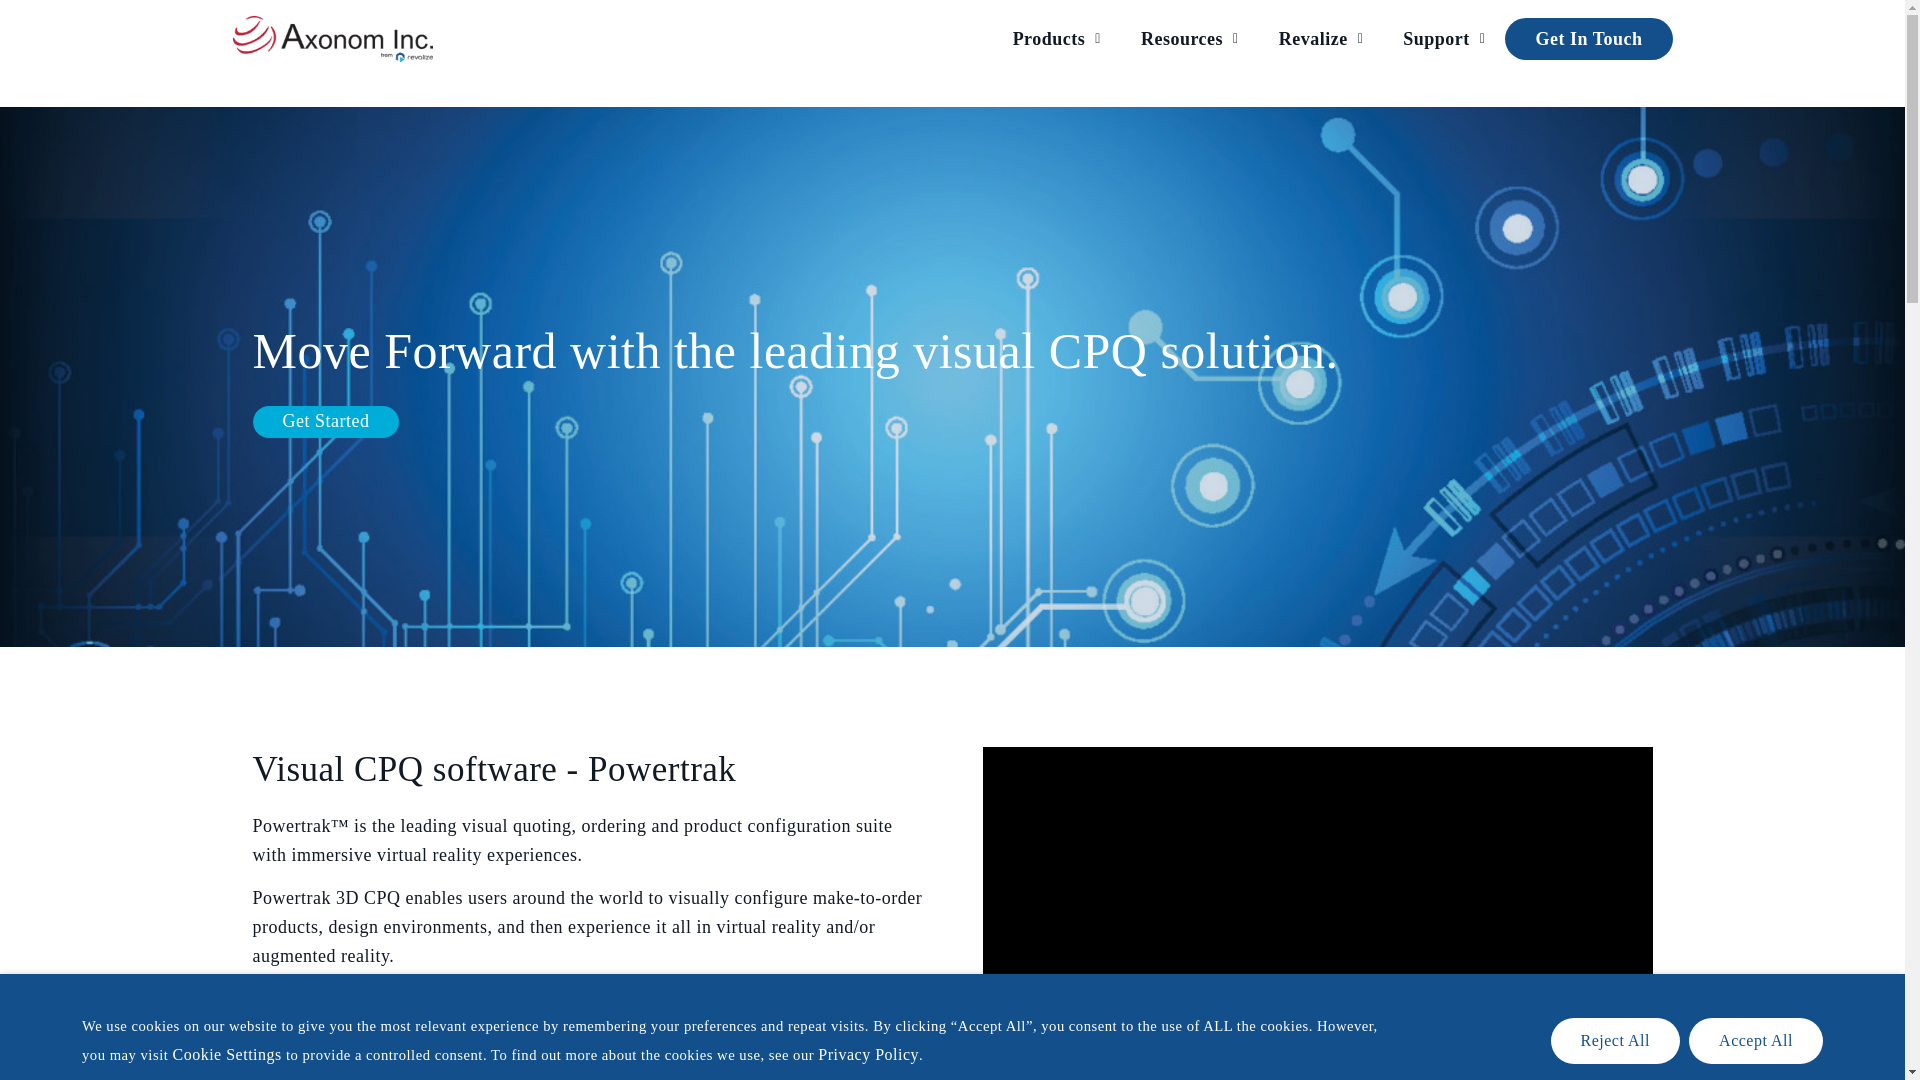 The image size is (1920, 1080). Describe the element at coordinates (1316, 890) in the screenshot. I see `vimeo Video Player` at that location.